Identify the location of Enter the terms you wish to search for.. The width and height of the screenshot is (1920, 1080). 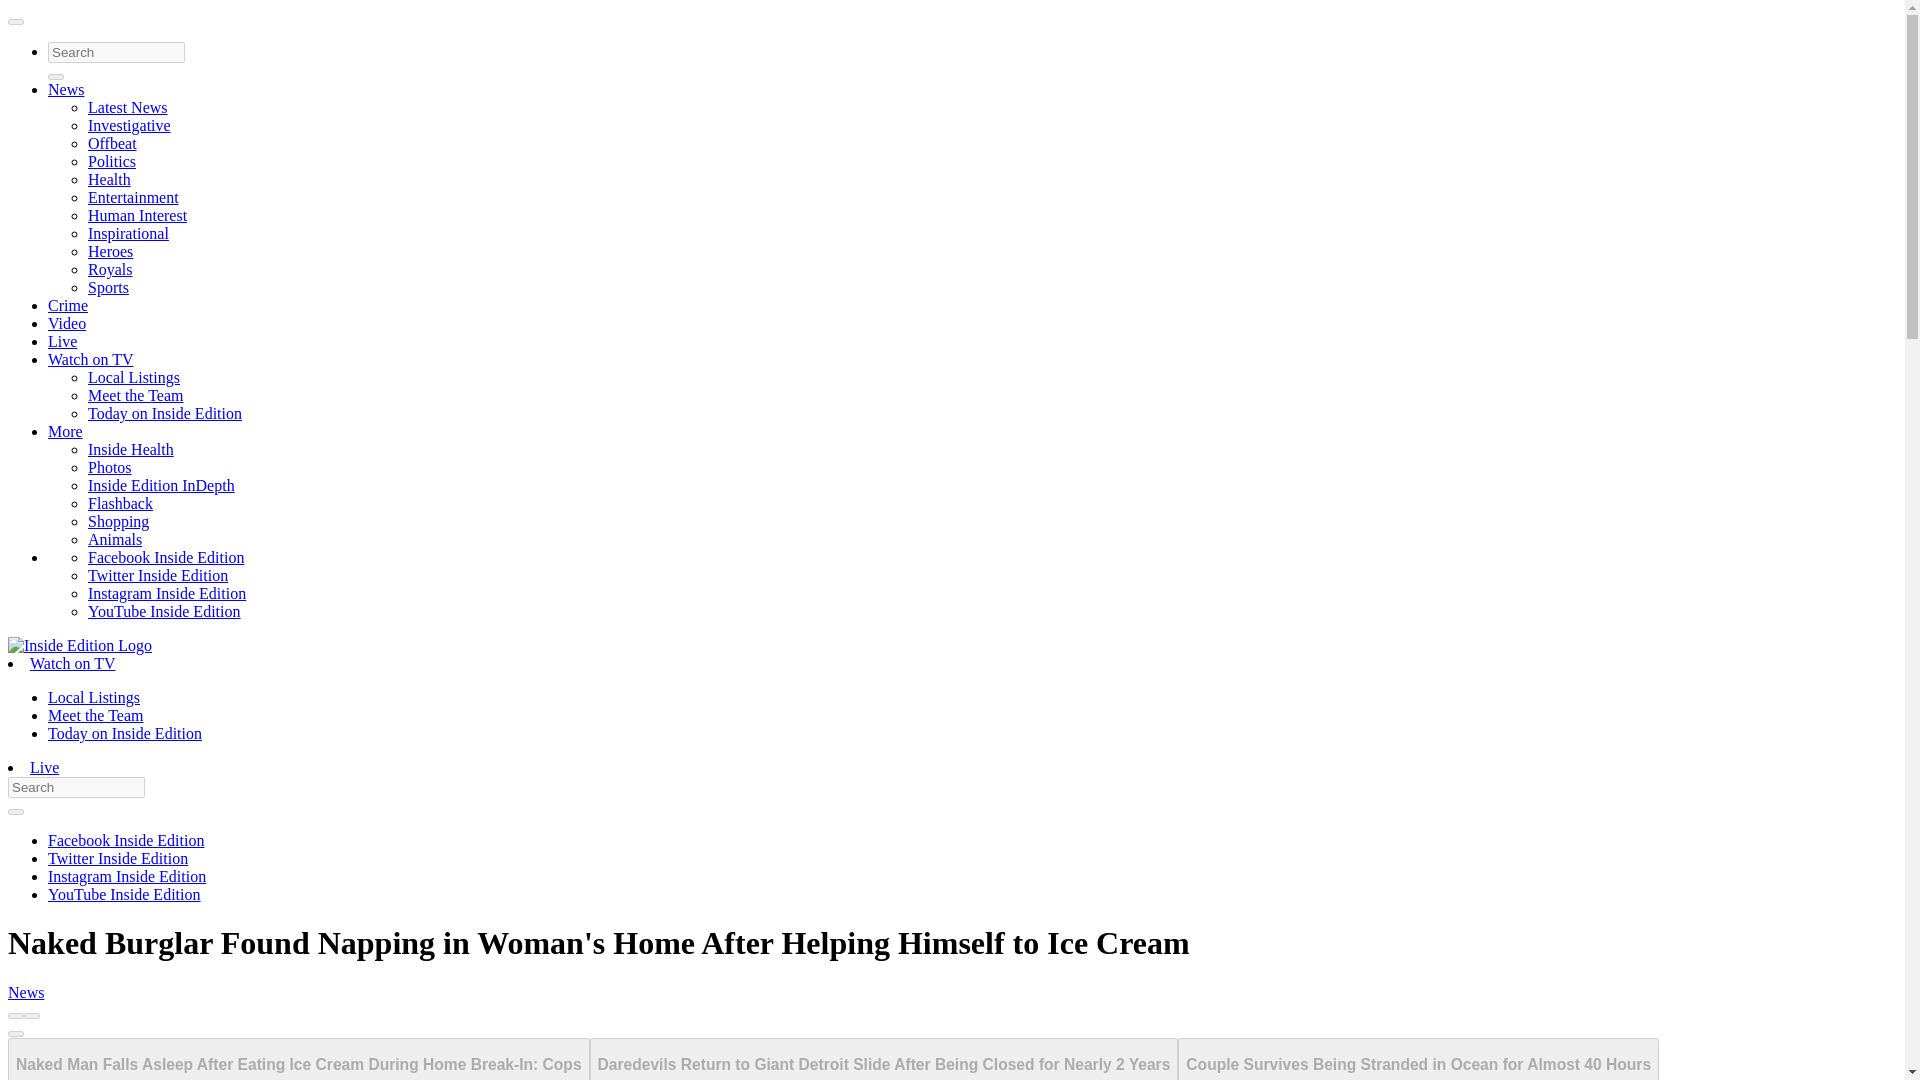
(76, 787).